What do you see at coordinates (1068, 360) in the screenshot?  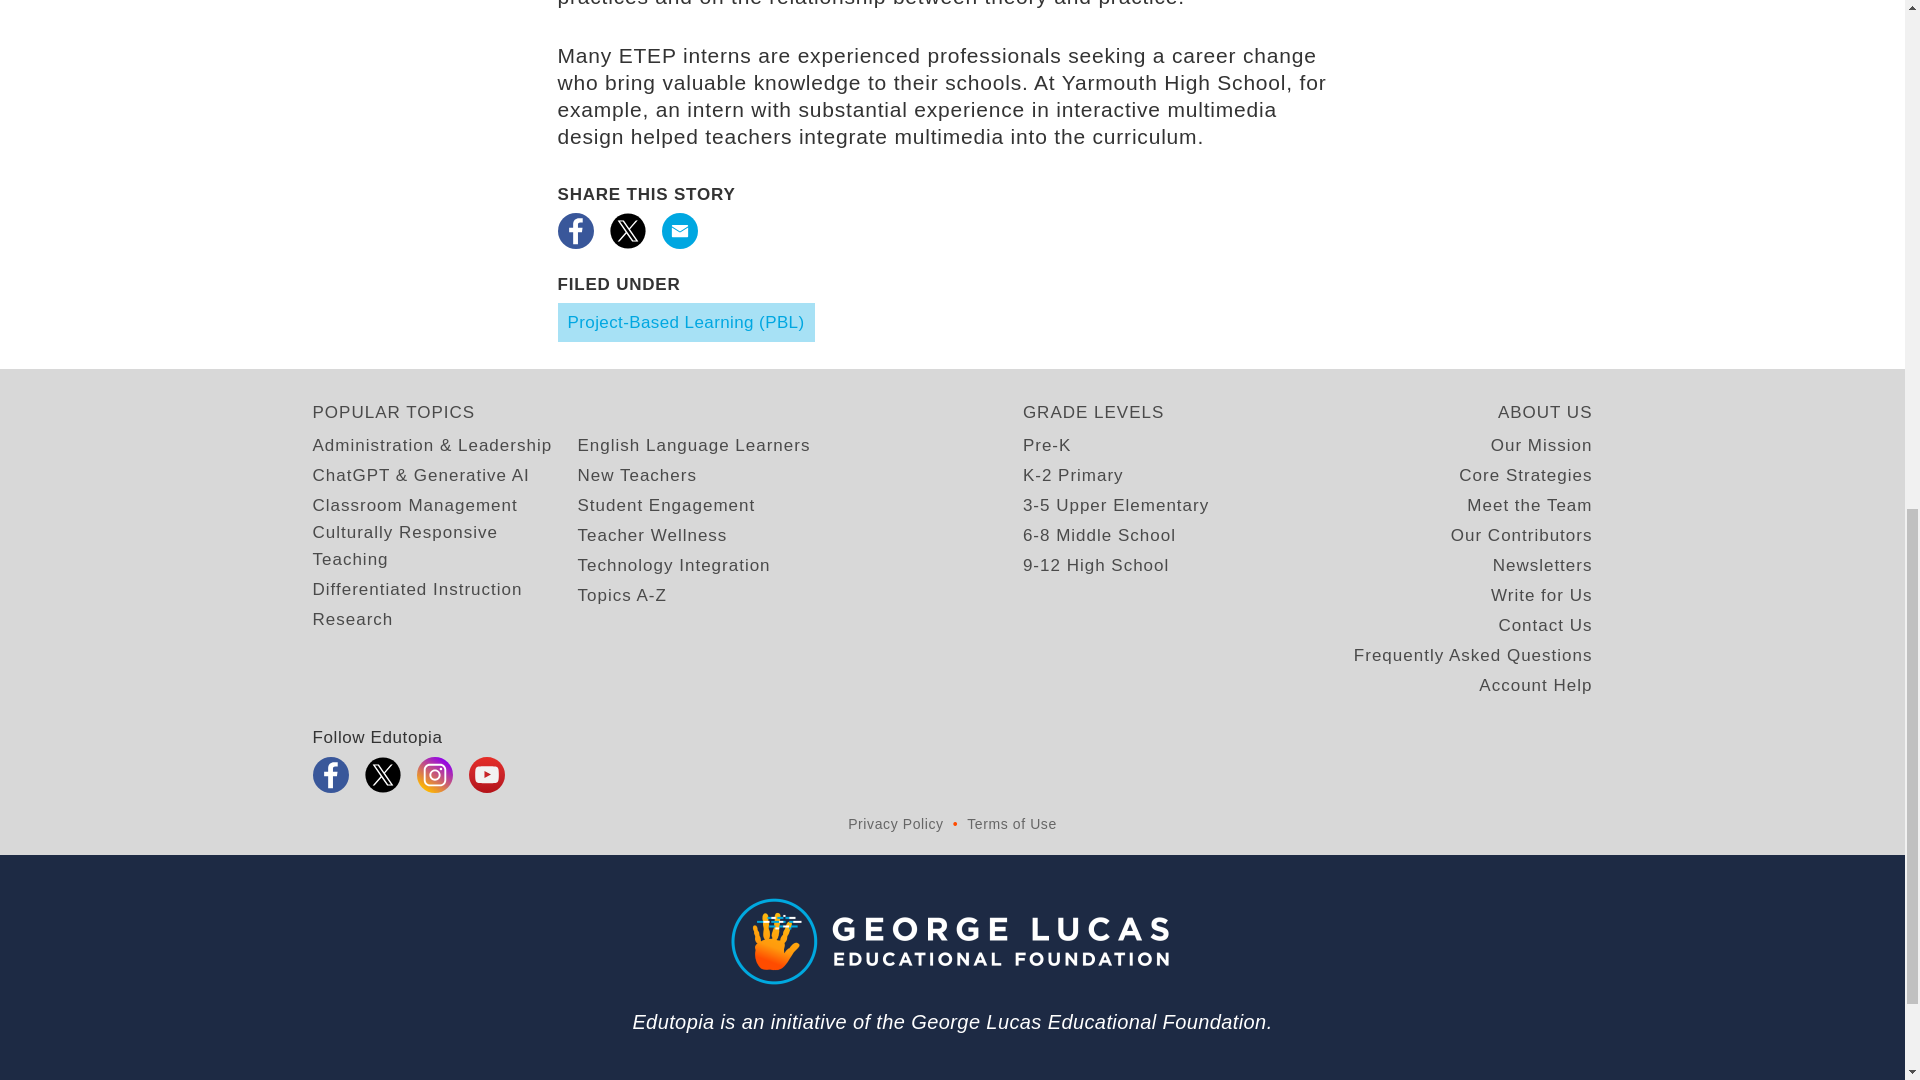 I see `K-2 Primary` at bounding box center [1068, 360].